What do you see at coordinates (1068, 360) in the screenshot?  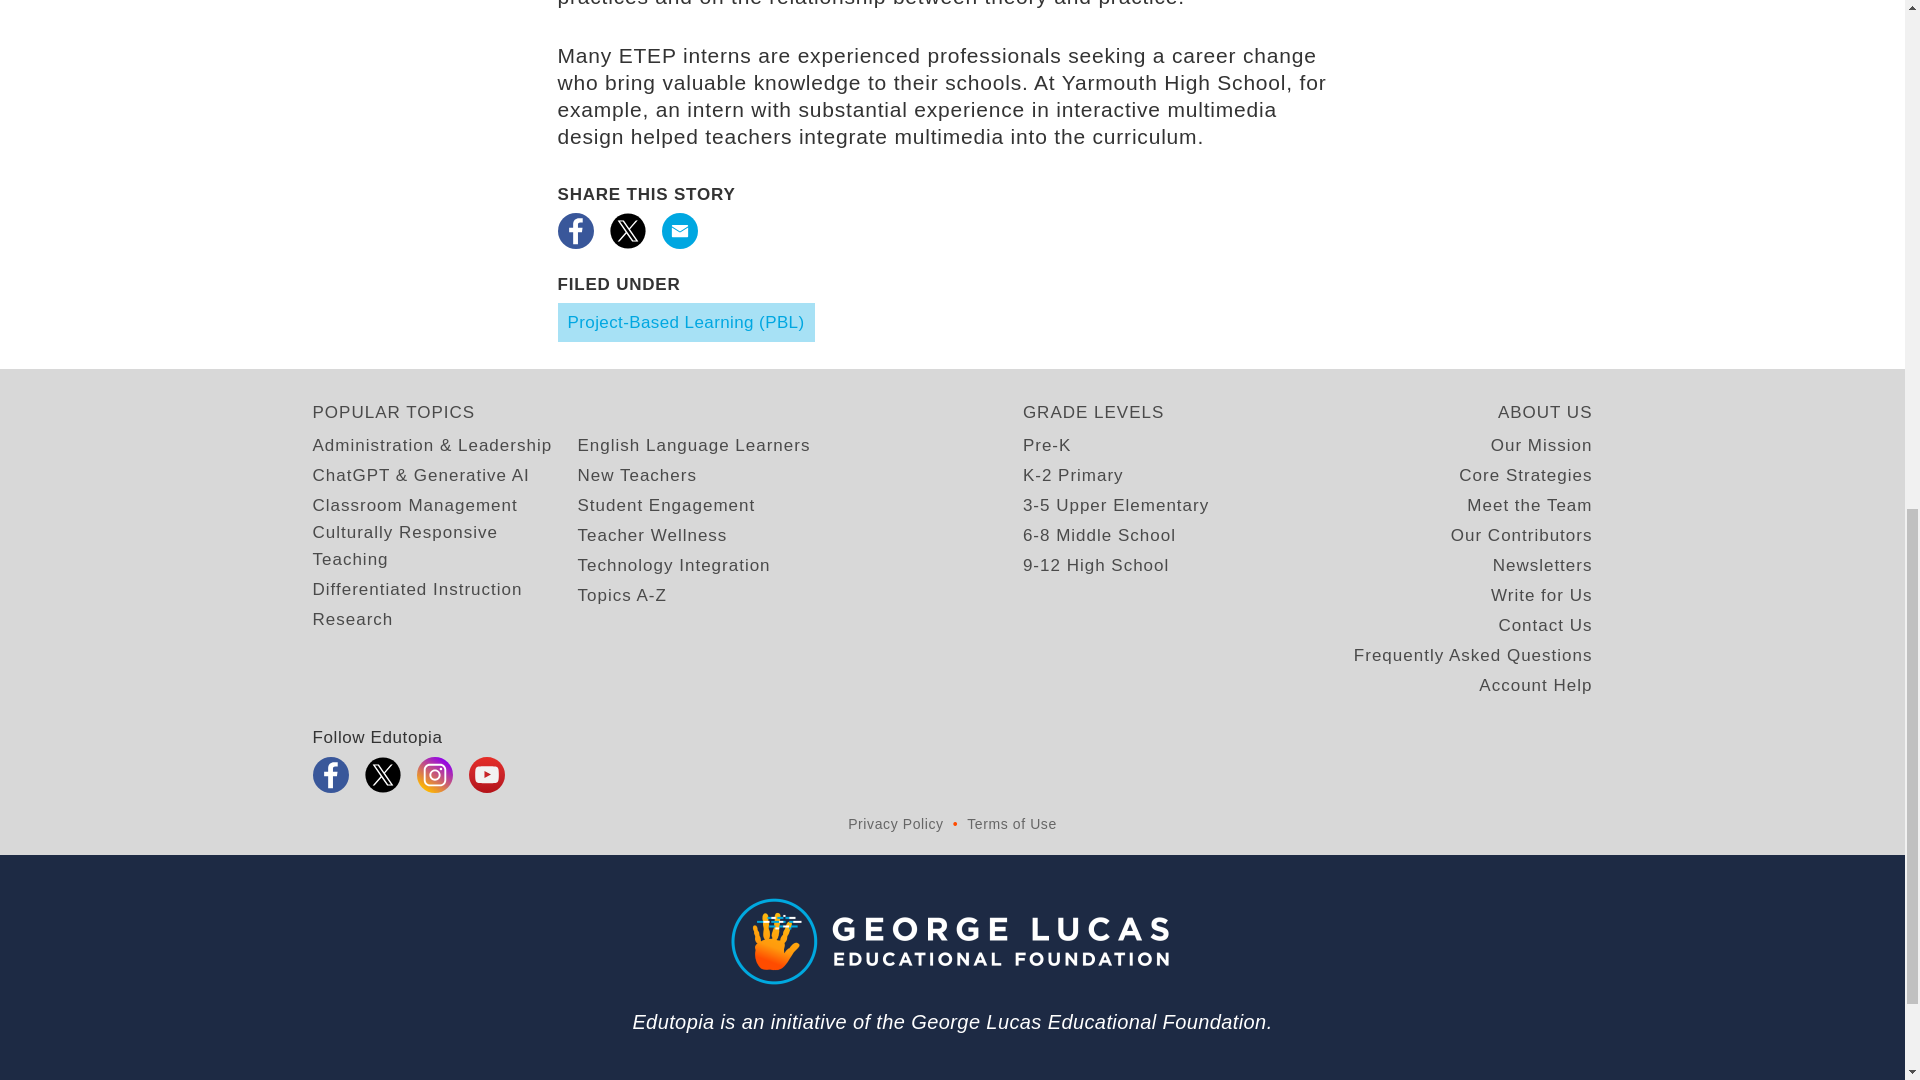 I see `K-2 Primary` at bounding box center [1068, 360].